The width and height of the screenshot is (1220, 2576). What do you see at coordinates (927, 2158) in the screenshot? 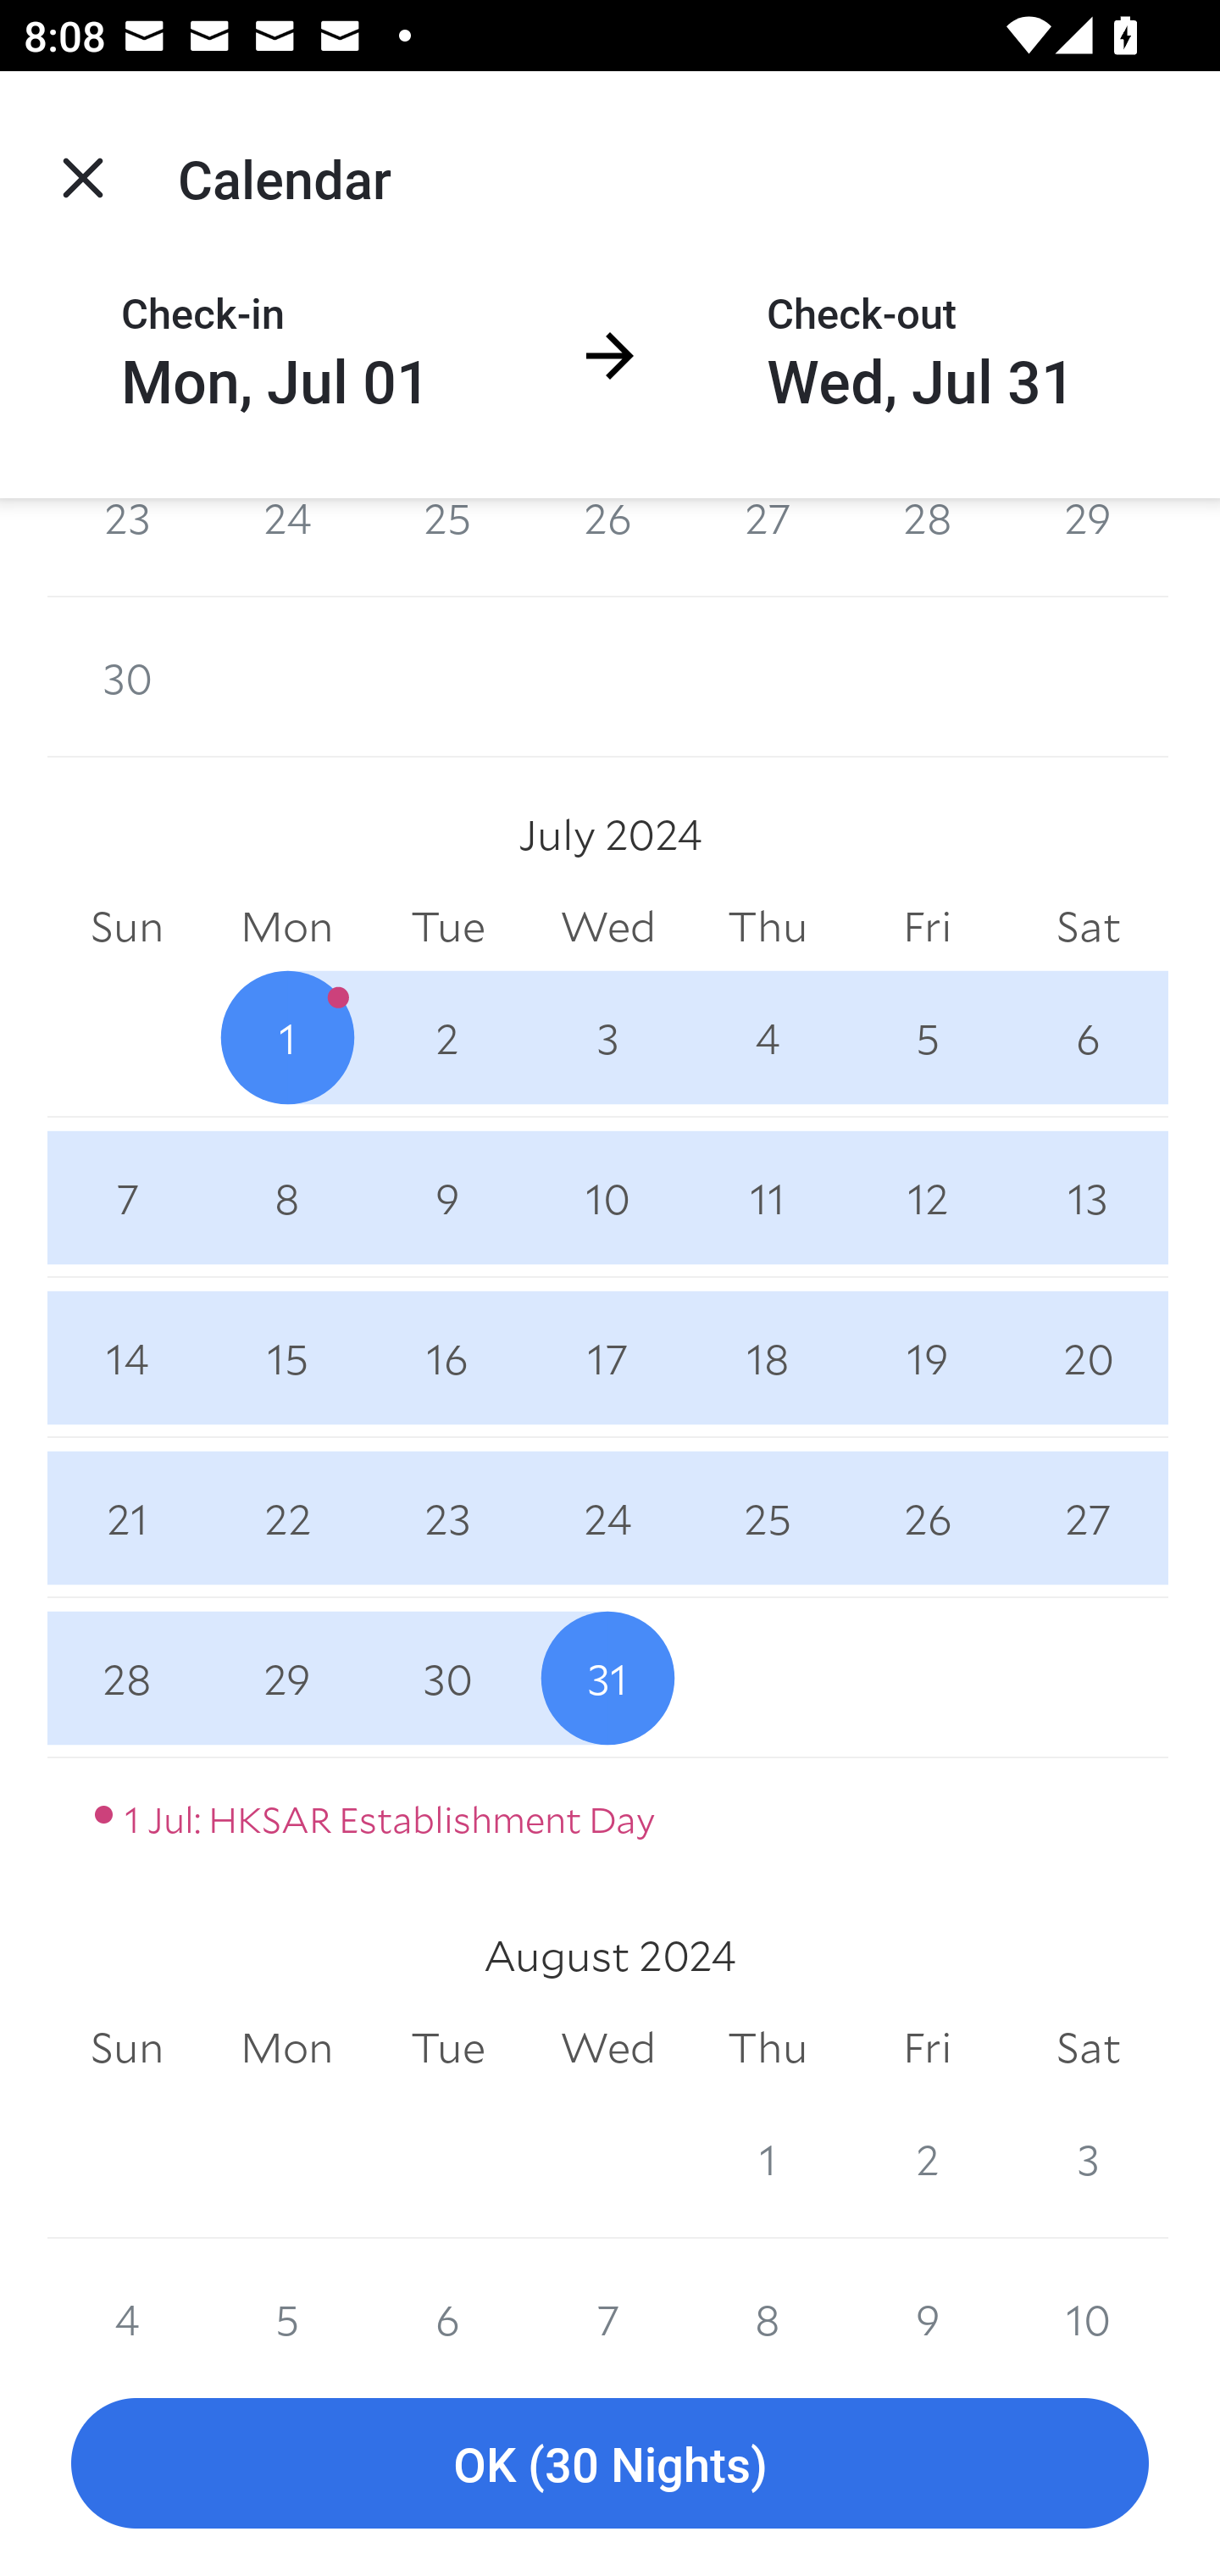
I see `2 2 August 2024` at bounding box center [927, 2158].